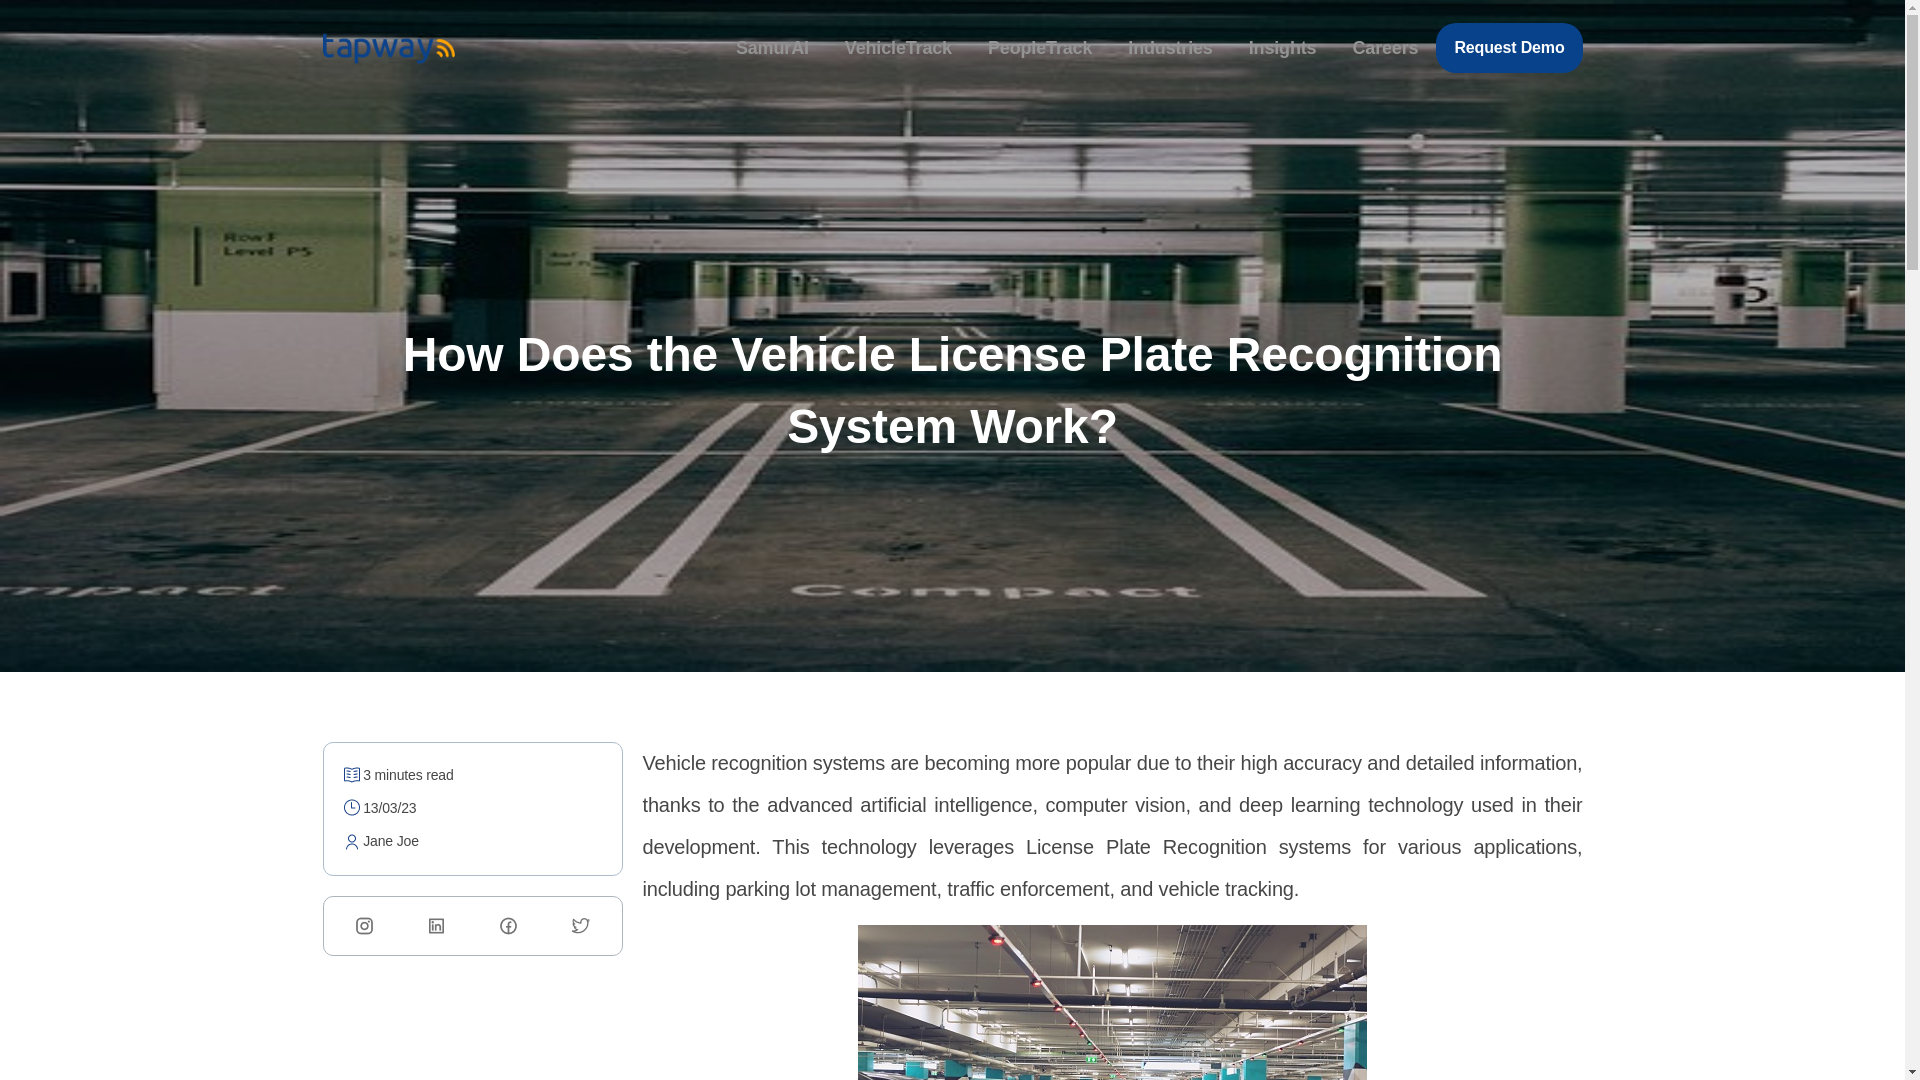  What do you see at coordinates (1282, 48) in the screenshot?
I see `Insights` at bounding box center [1282, 48].